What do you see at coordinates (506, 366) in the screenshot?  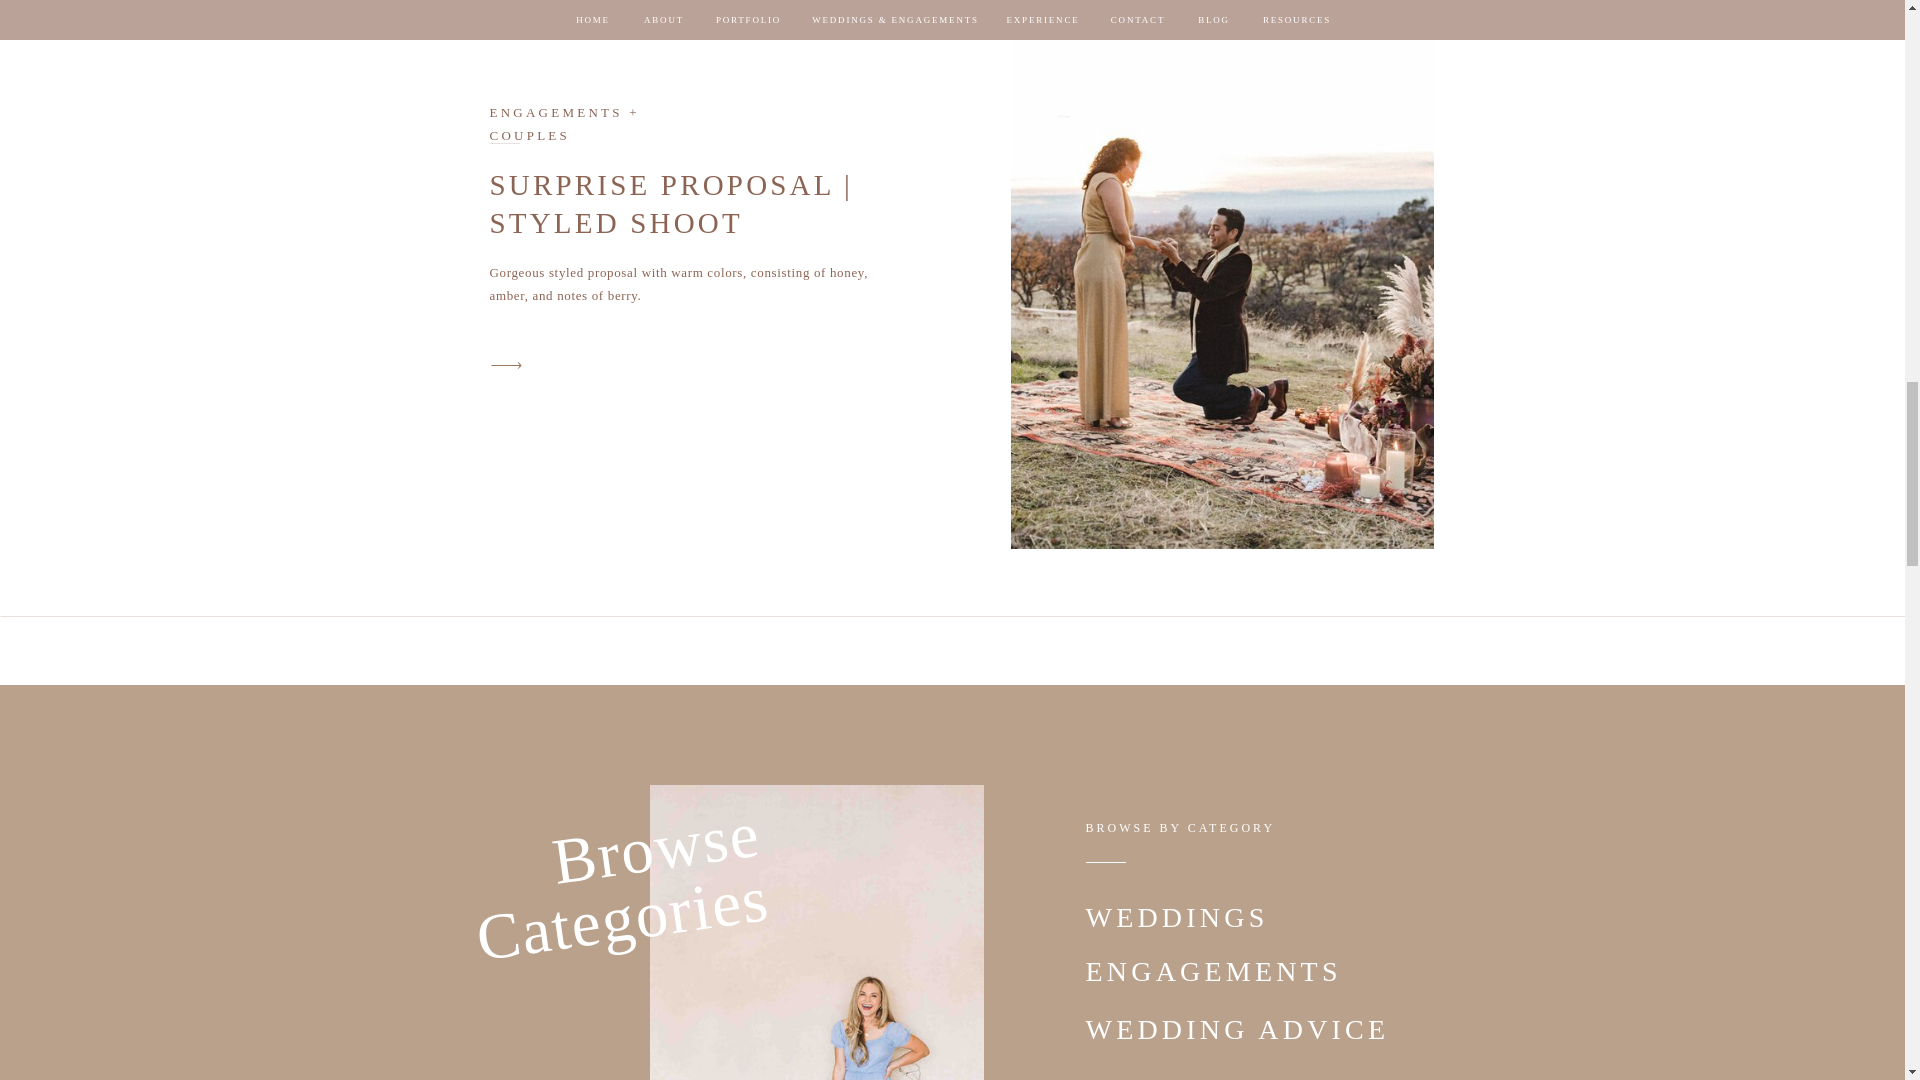 I see `arrow` at bounding box center [506, 366].